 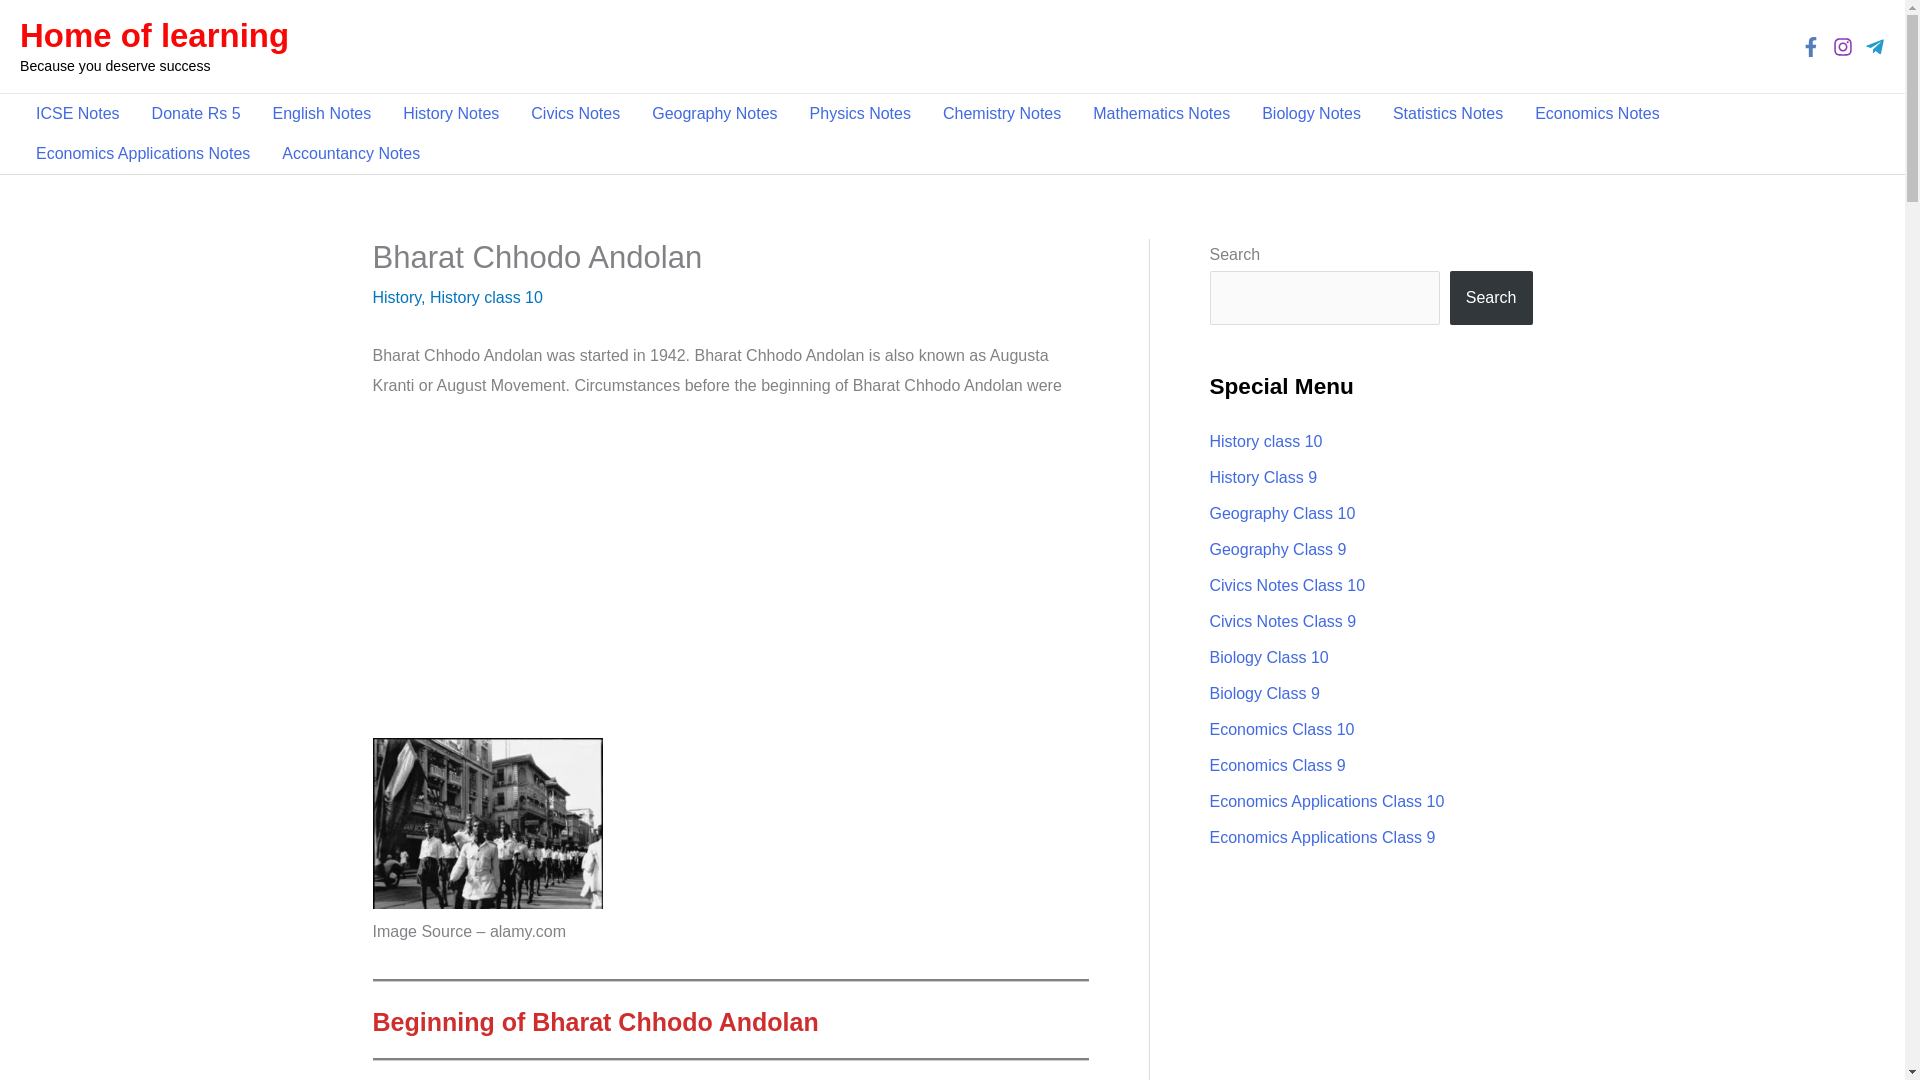 What do you see at coordinates (1490, 298) in the screenshot?
I see `Search` at bounding box center [1490, 298].